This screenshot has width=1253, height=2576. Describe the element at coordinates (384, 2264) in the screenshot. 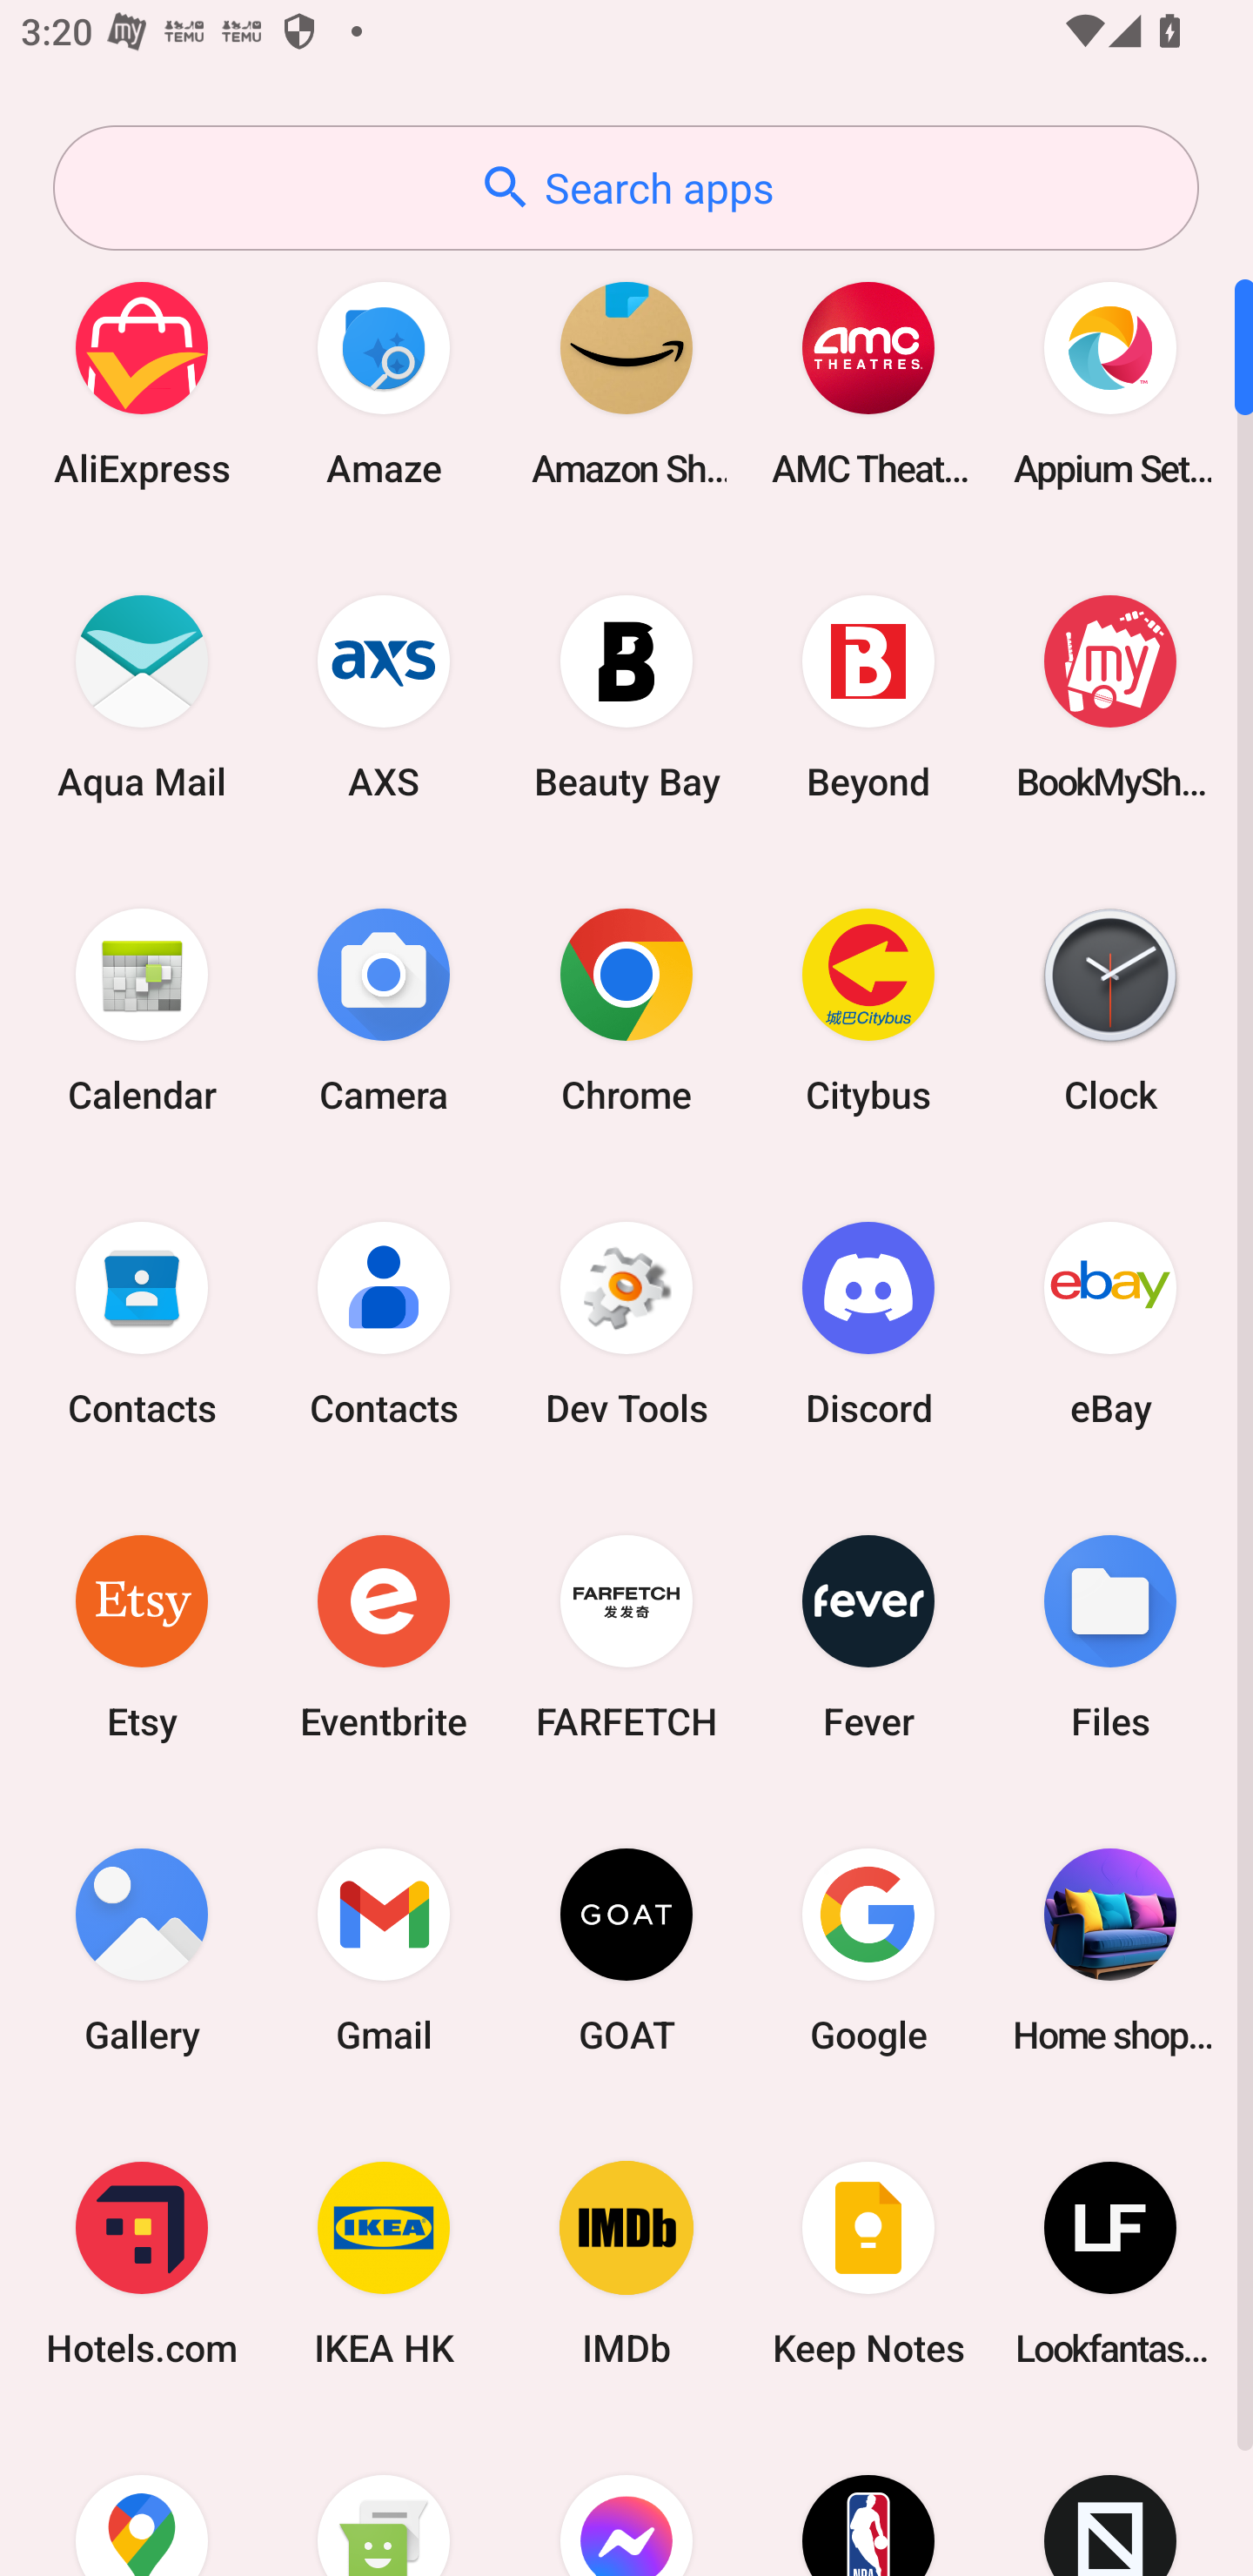

I see `IKEA HK` at that location.